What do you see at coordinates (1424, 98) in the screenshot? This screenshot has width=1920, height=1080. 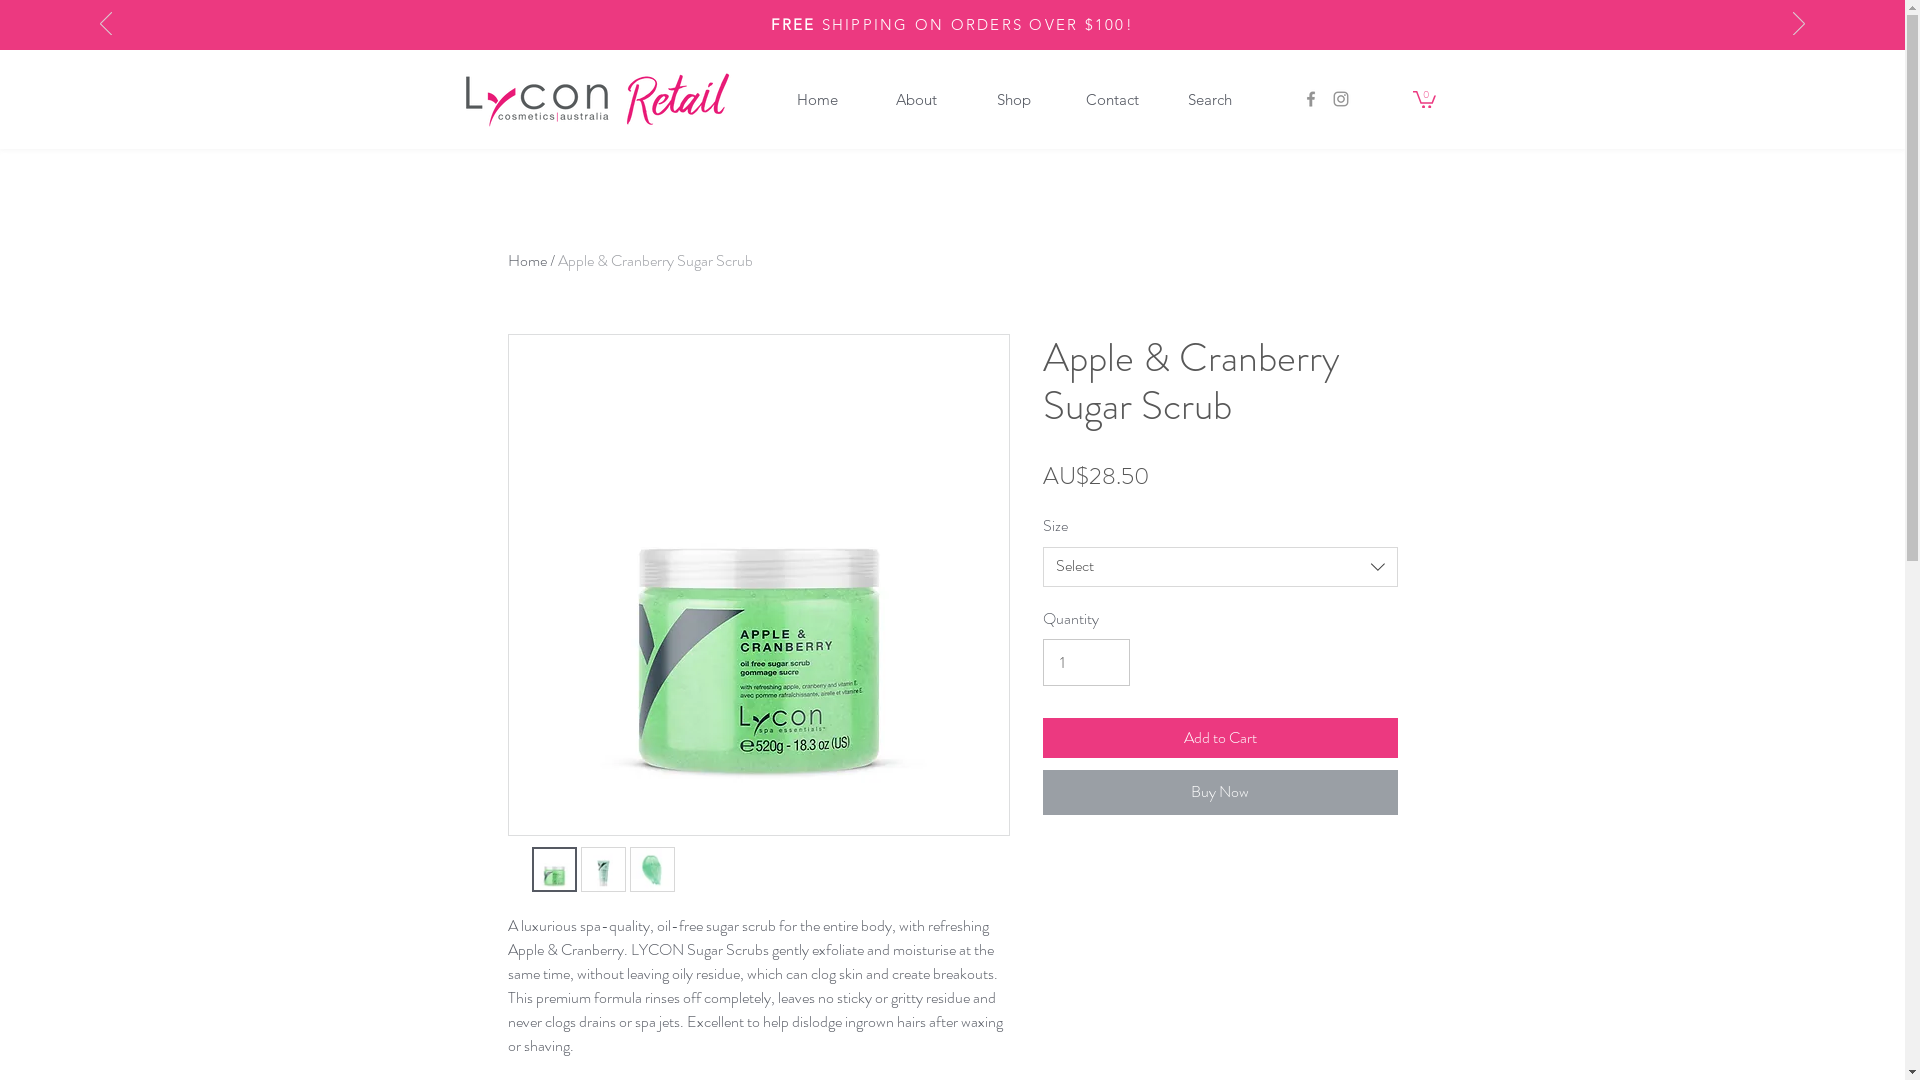 I see `0` at bounding box center [1424, 98].